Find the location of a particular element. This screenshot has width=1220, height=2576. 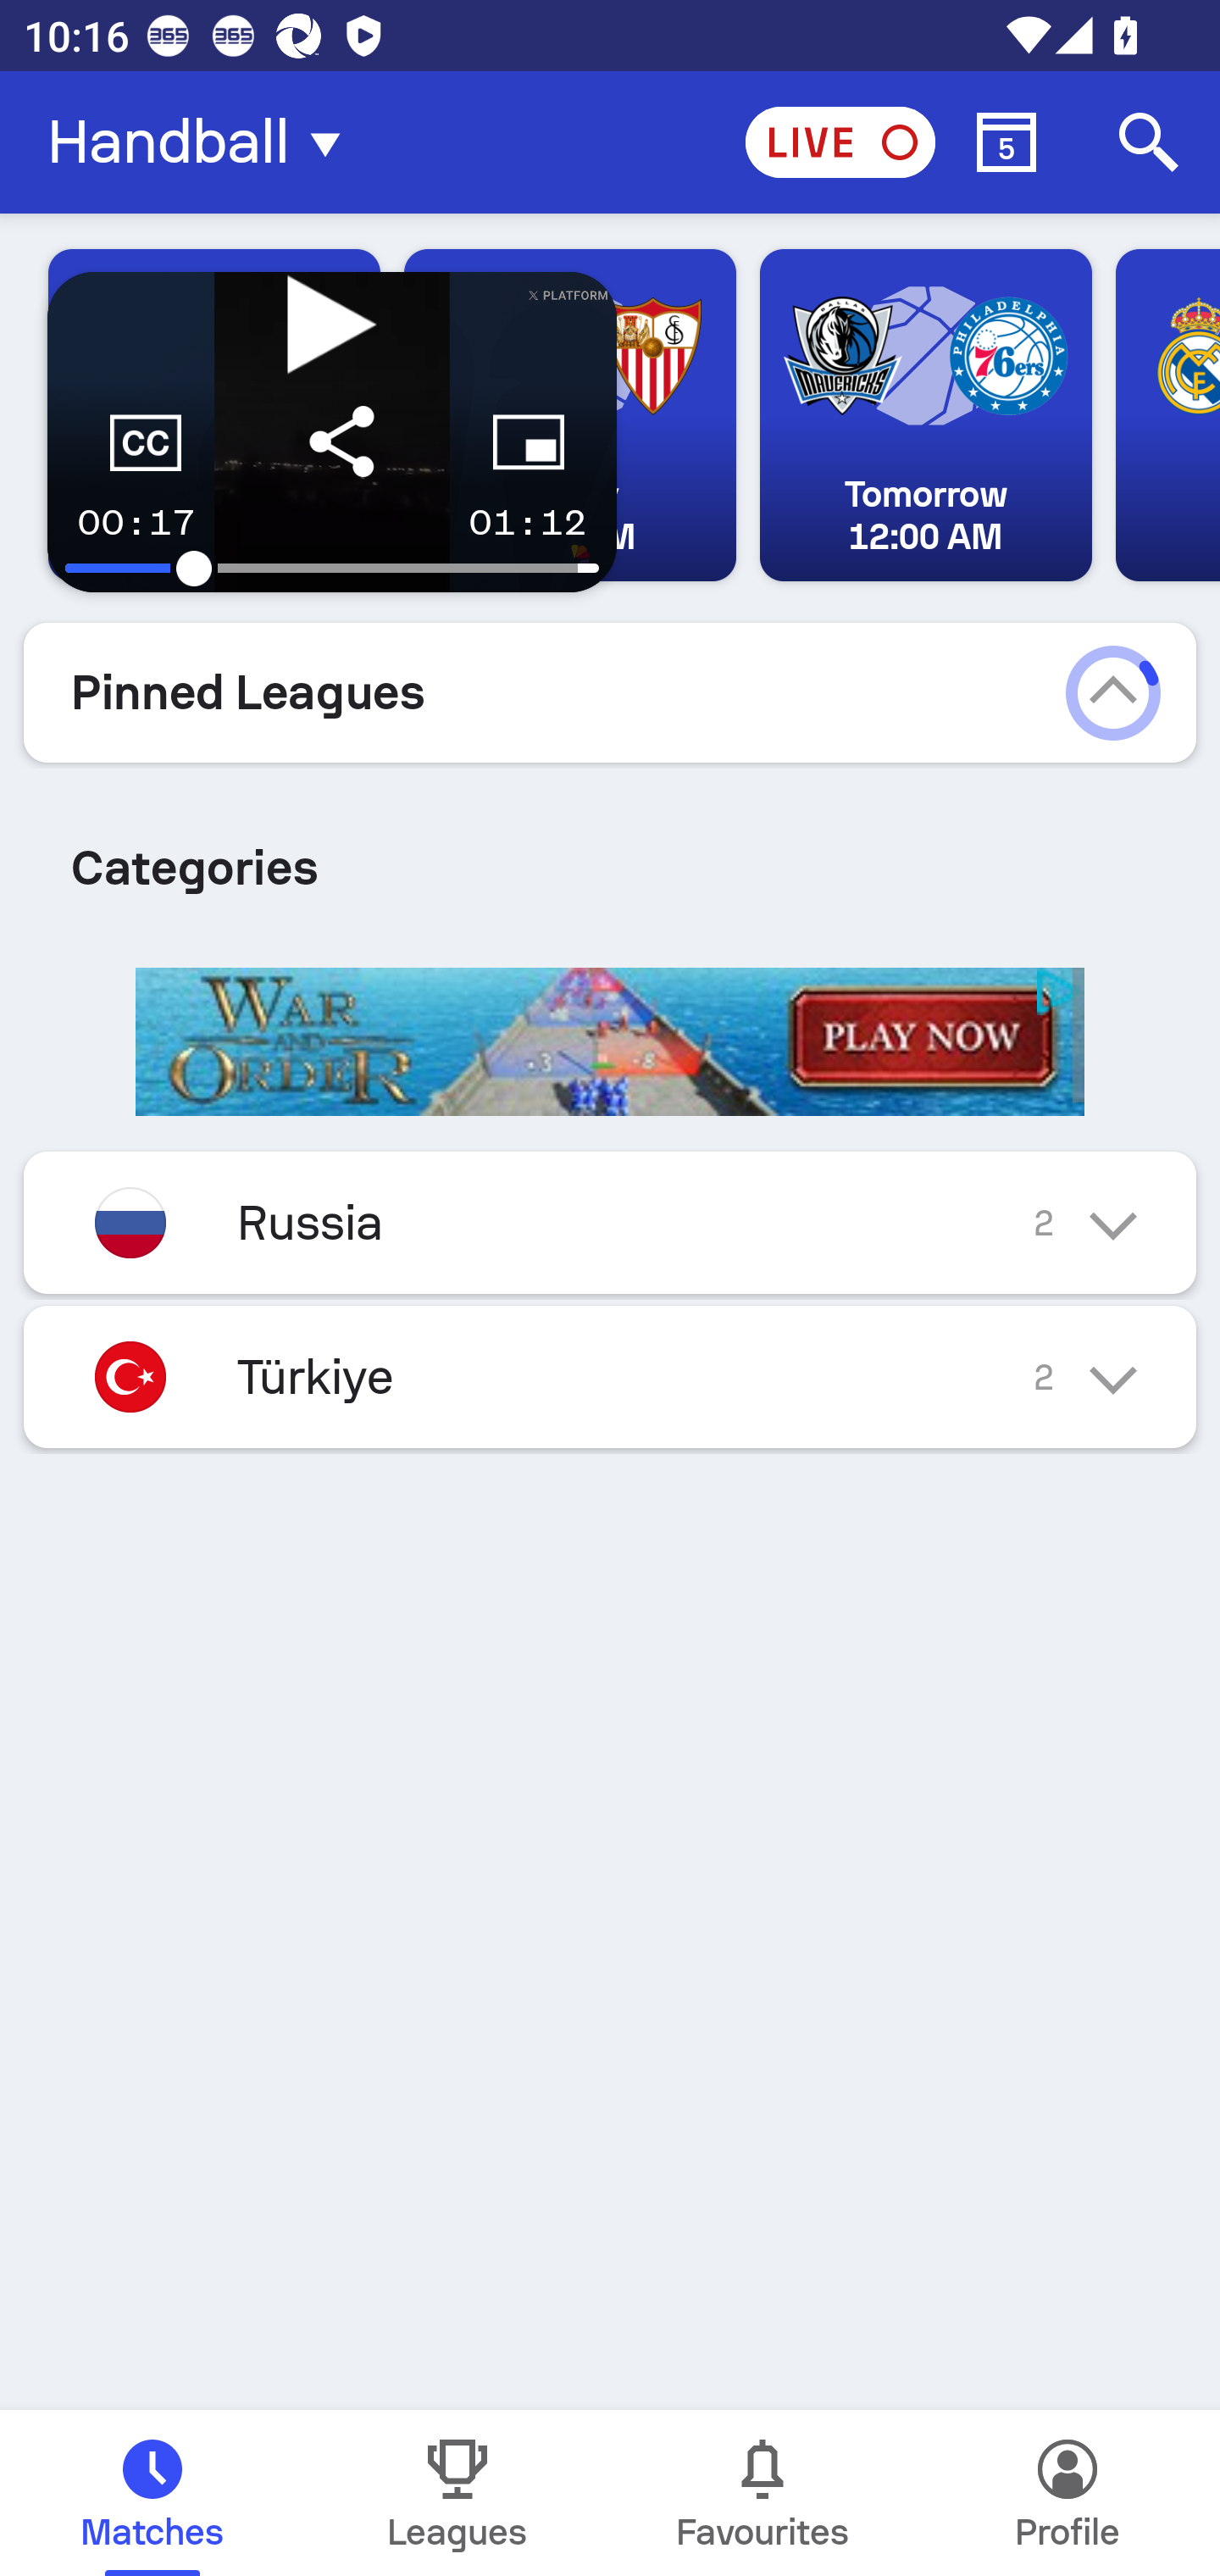

Calendar is located at coordinates (1006, 142).